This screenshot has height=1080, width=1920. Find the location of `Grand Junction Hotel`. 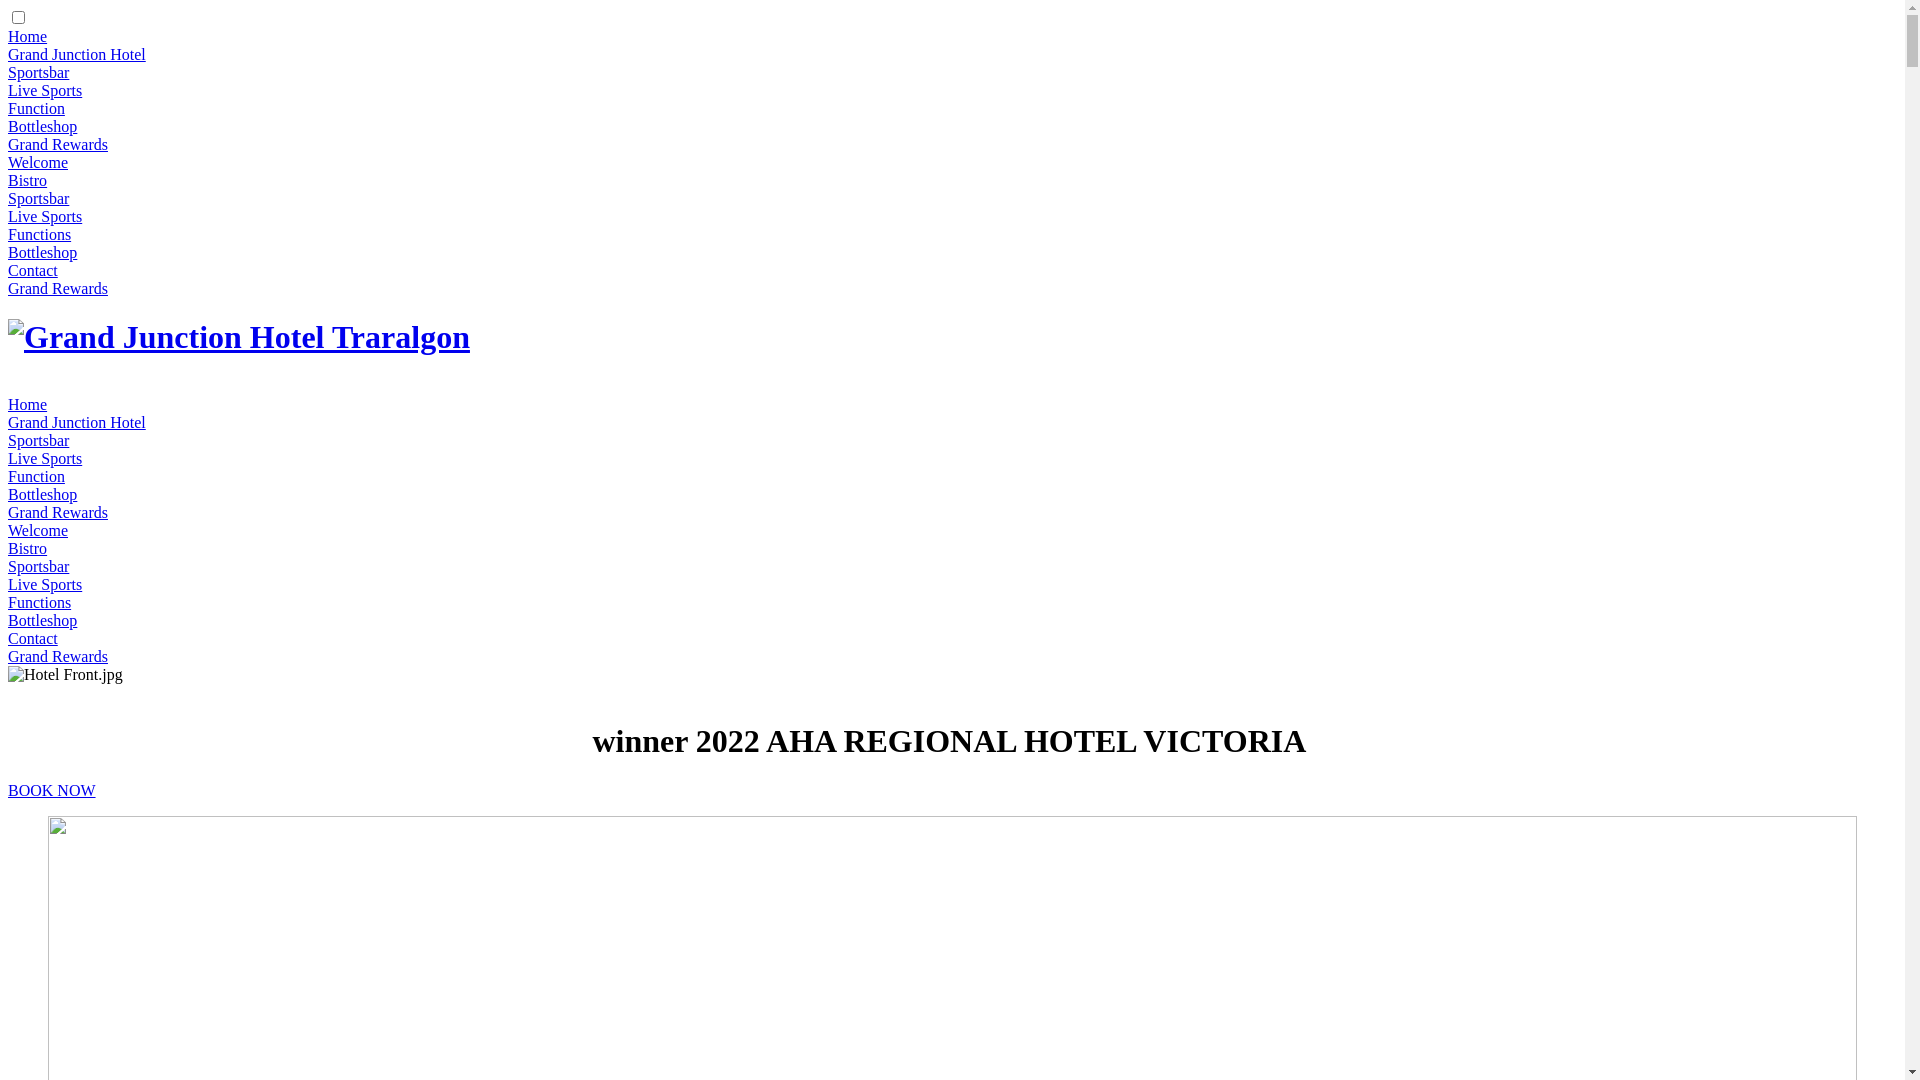

Grand Junction Hotel is located at coordinates (77, 54).